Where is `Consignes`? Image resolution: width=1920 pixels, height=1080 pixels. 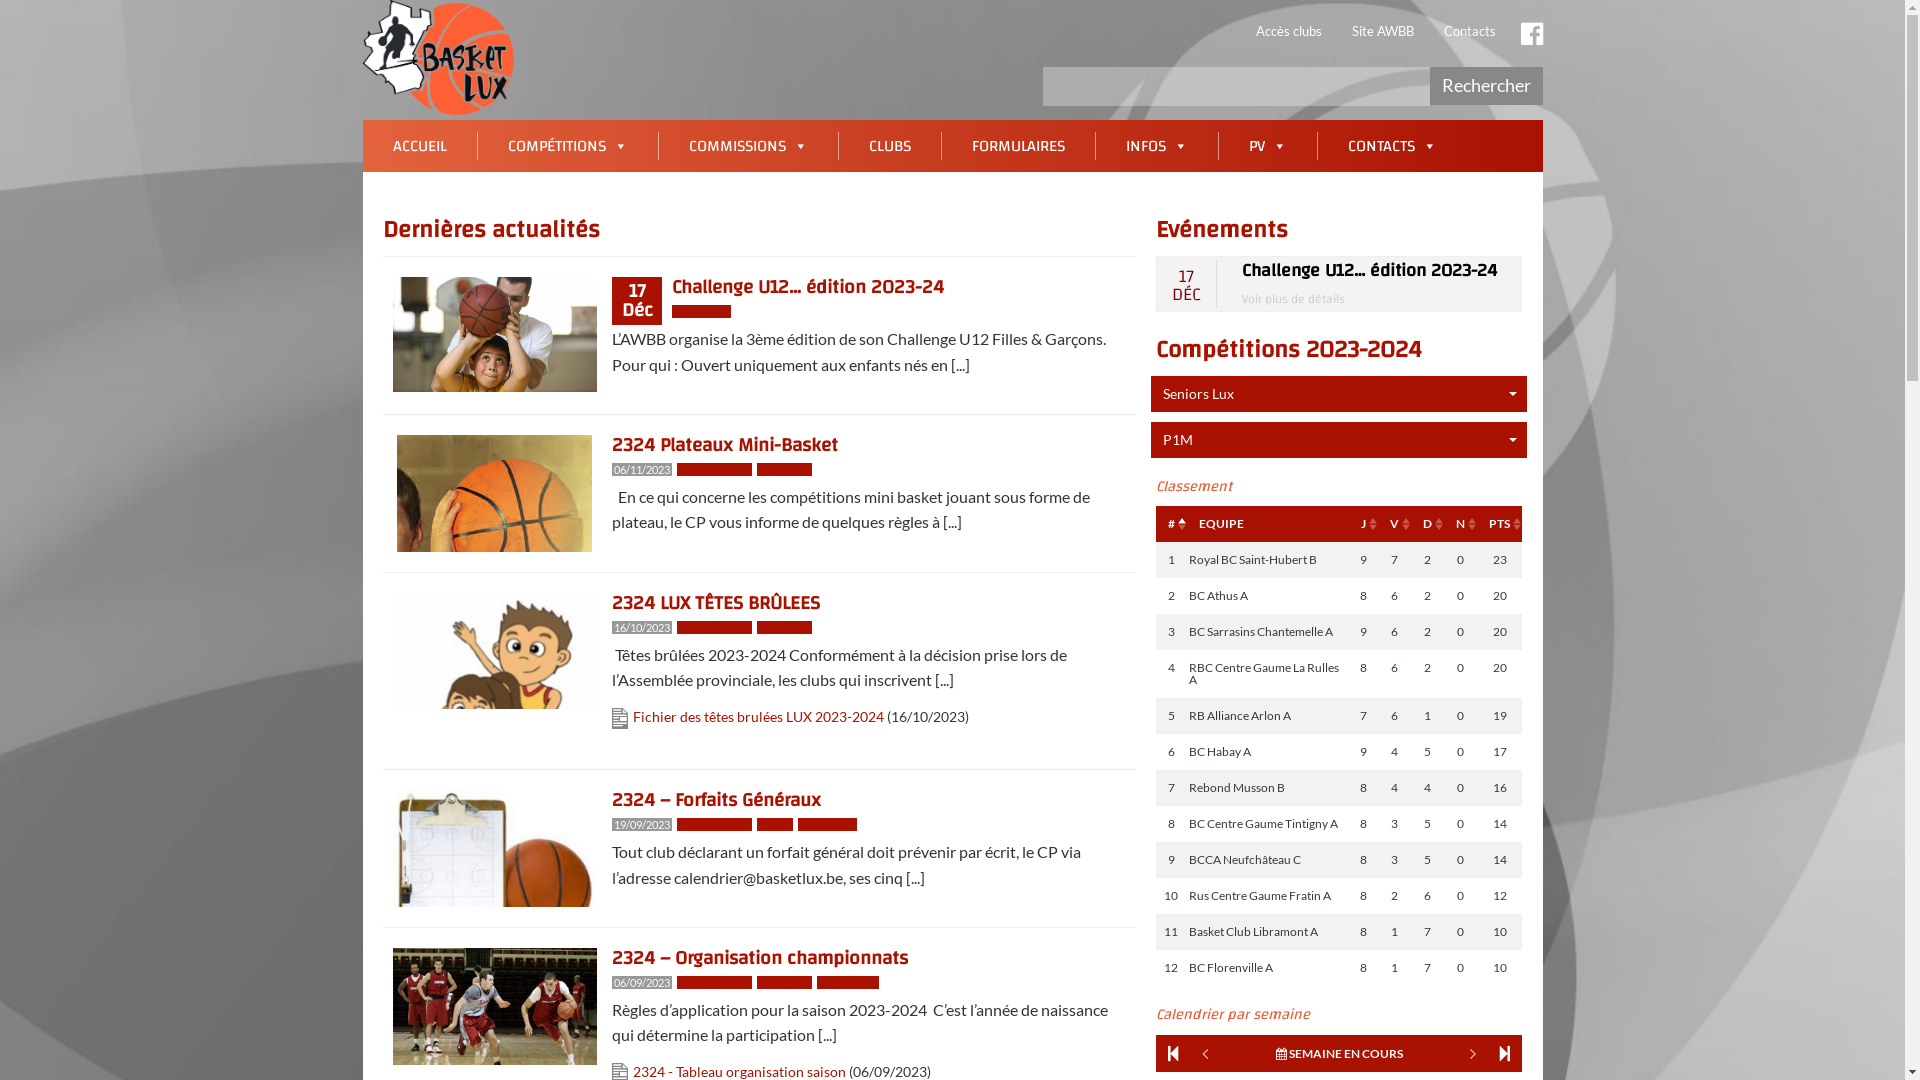
Consignes is located at coordinates (784, 982).